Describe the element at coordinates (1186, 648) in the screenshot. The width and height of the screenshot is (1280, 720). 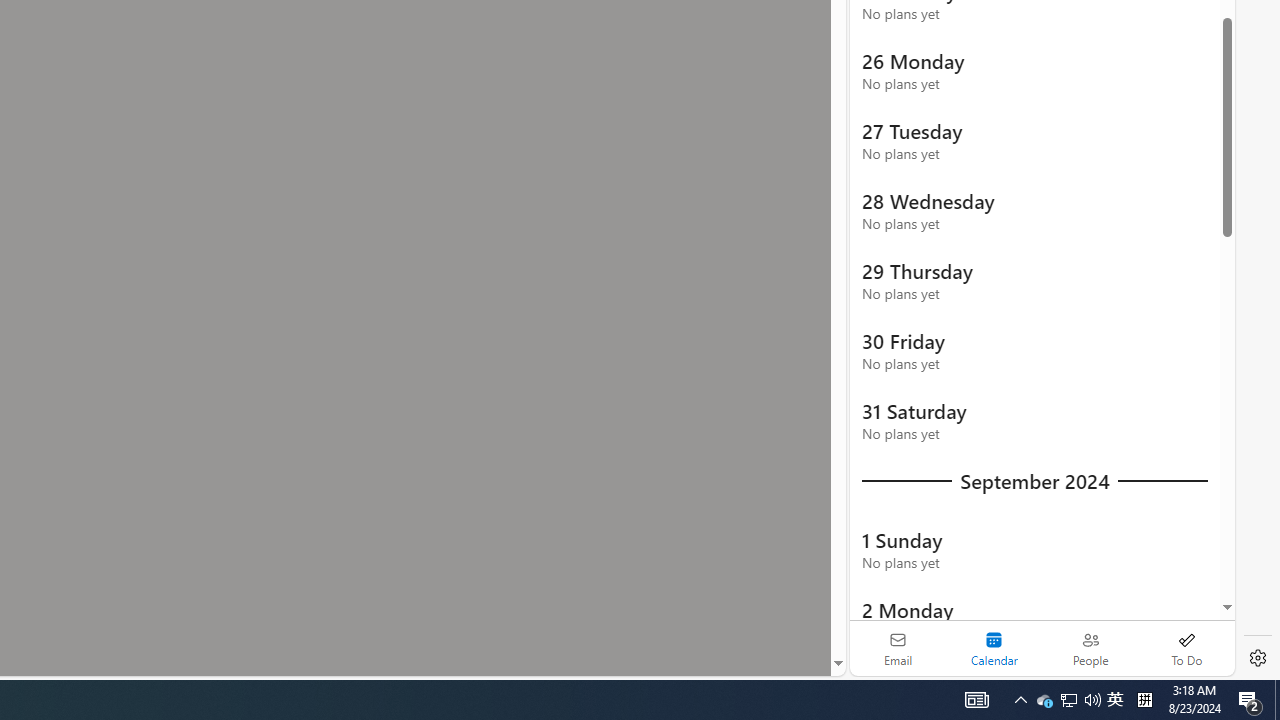
I see `To Do` at that location.